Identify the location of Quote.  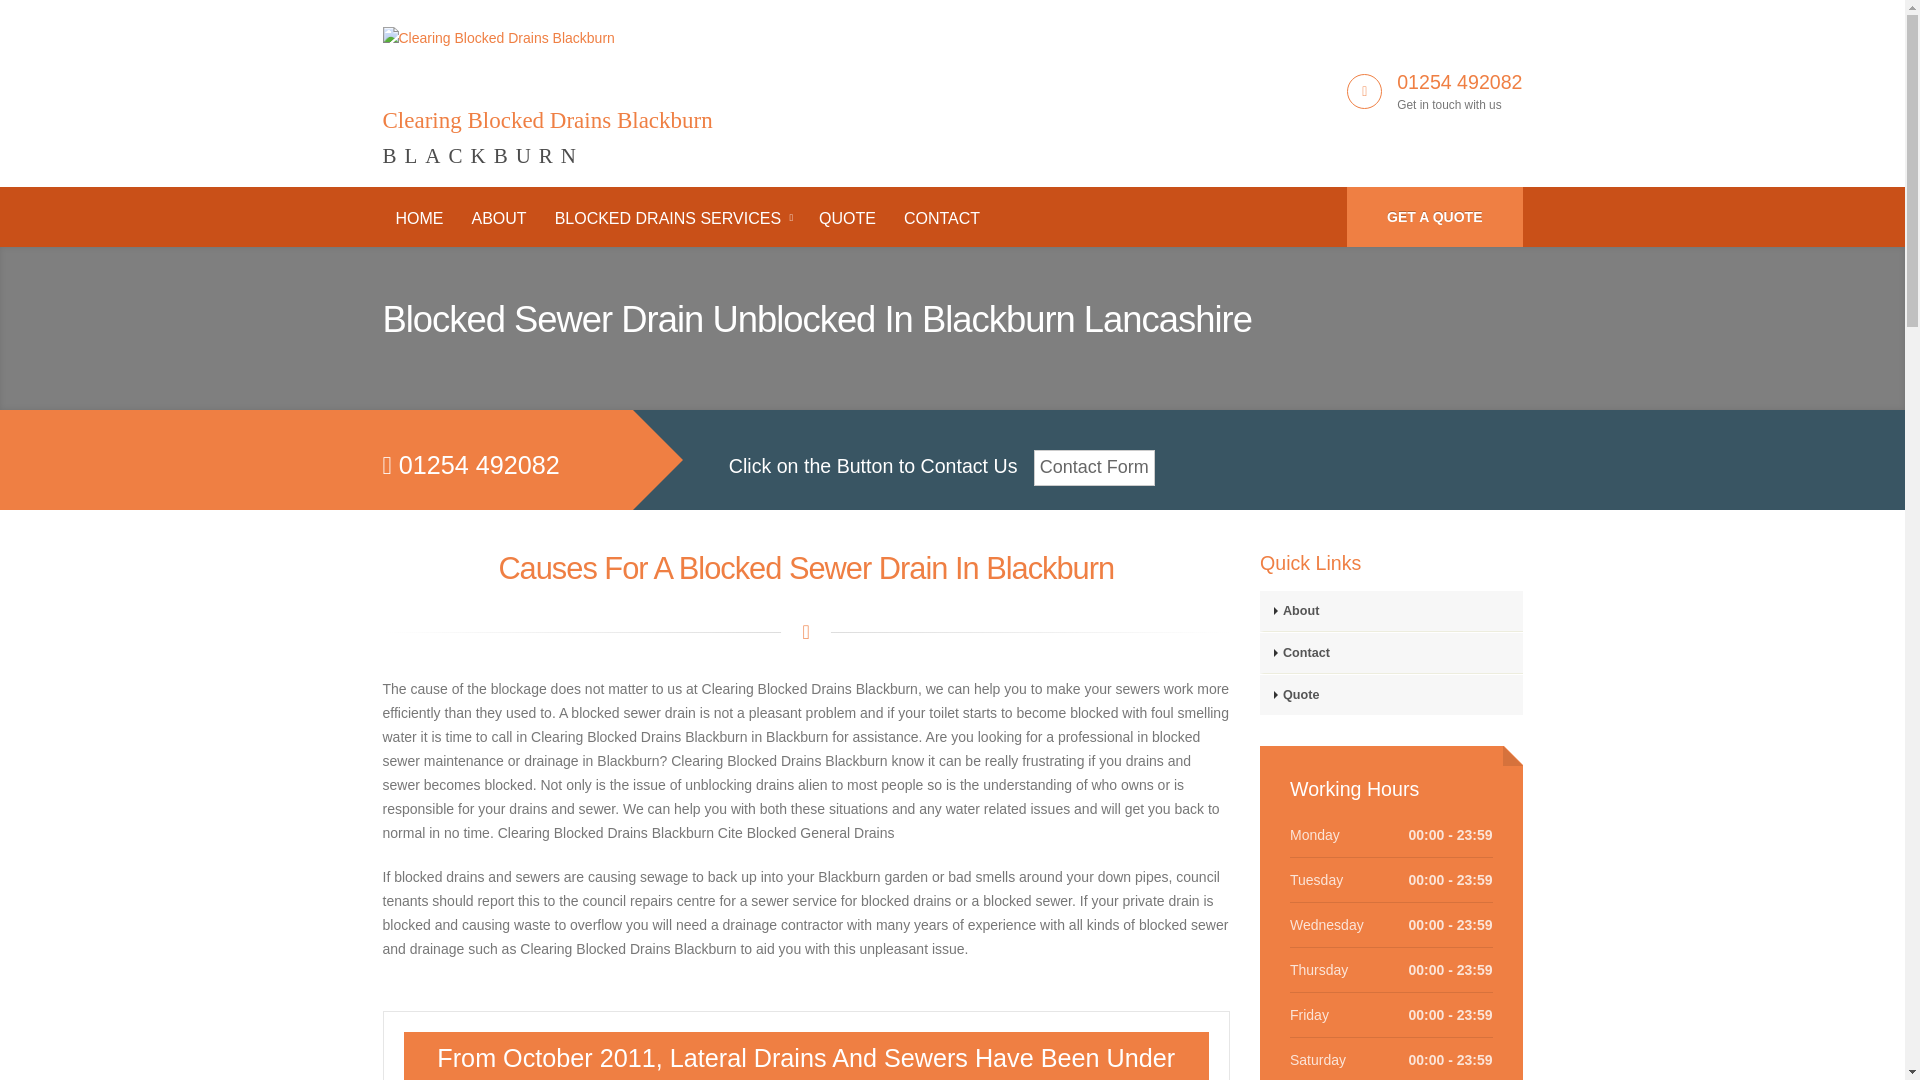
(1094, 468).